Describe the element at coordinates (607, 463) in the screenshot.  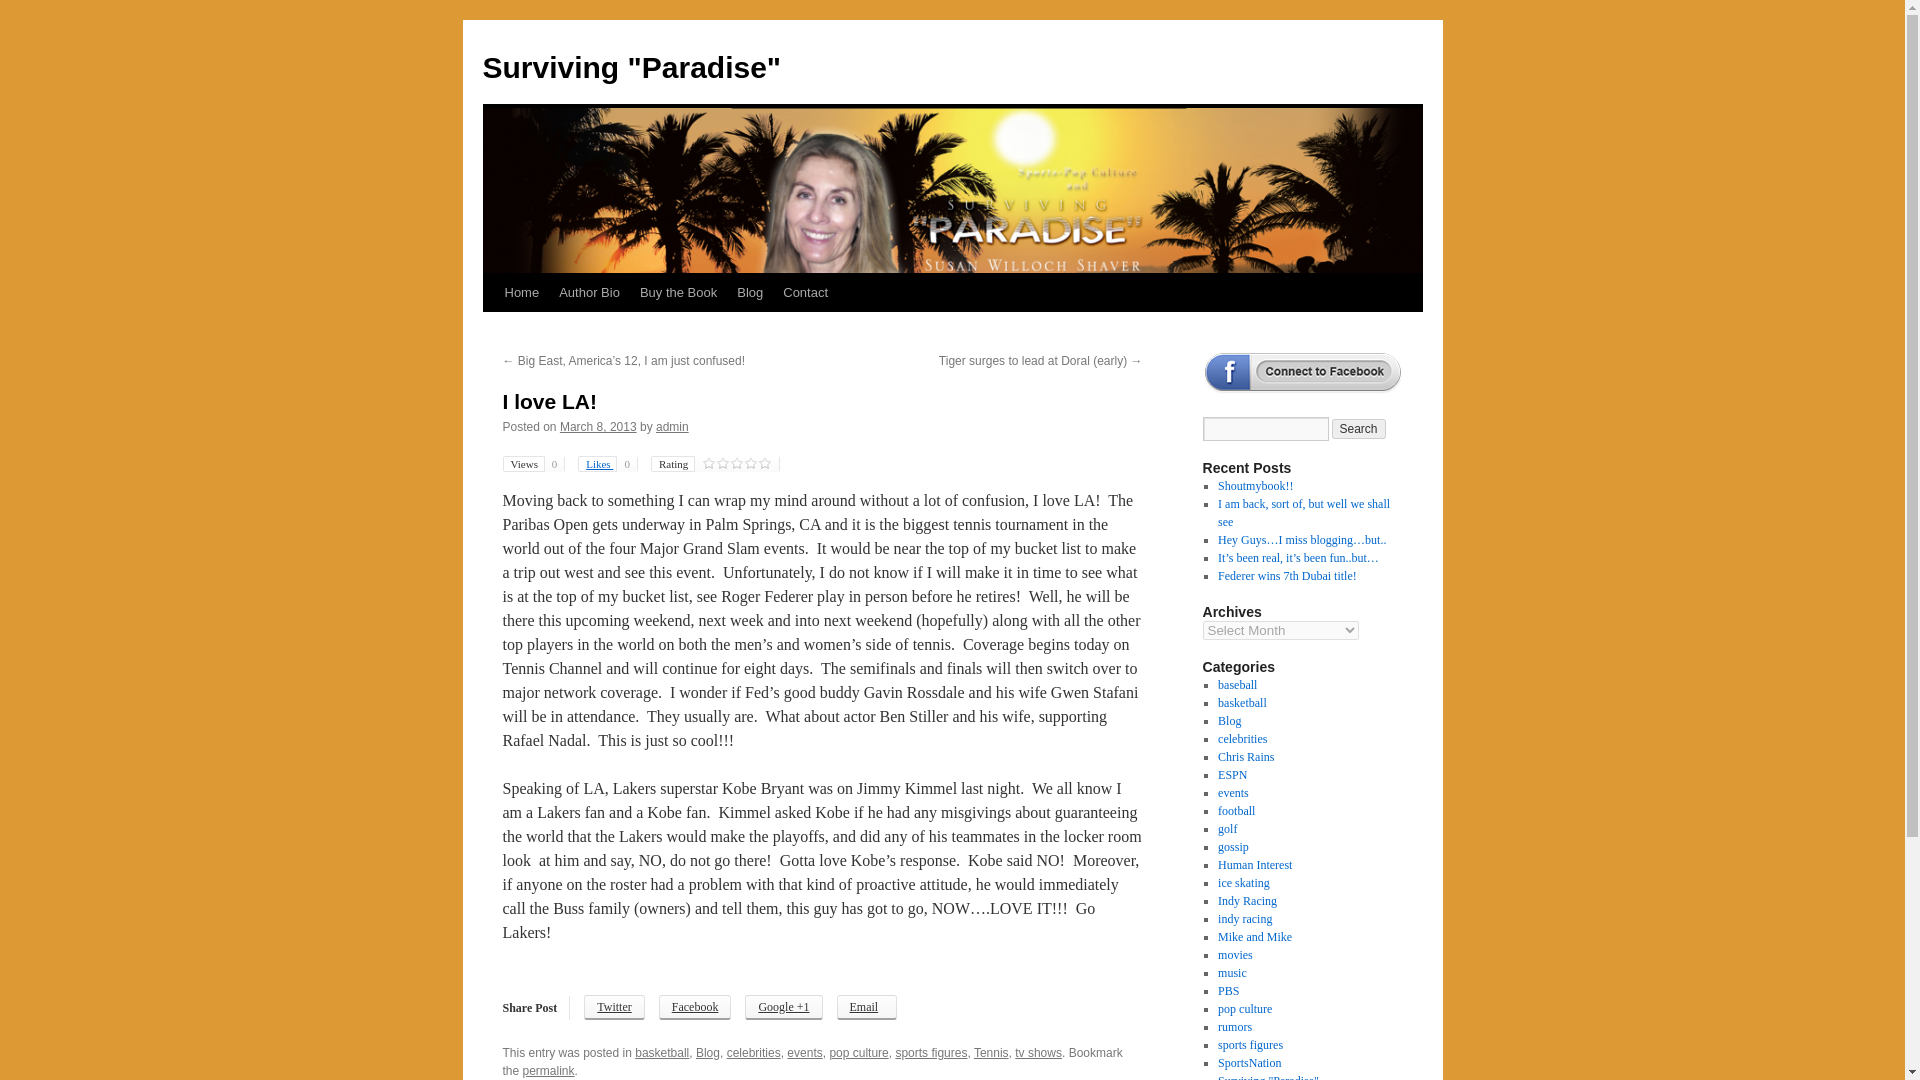
I see `Likes 0` at that location.